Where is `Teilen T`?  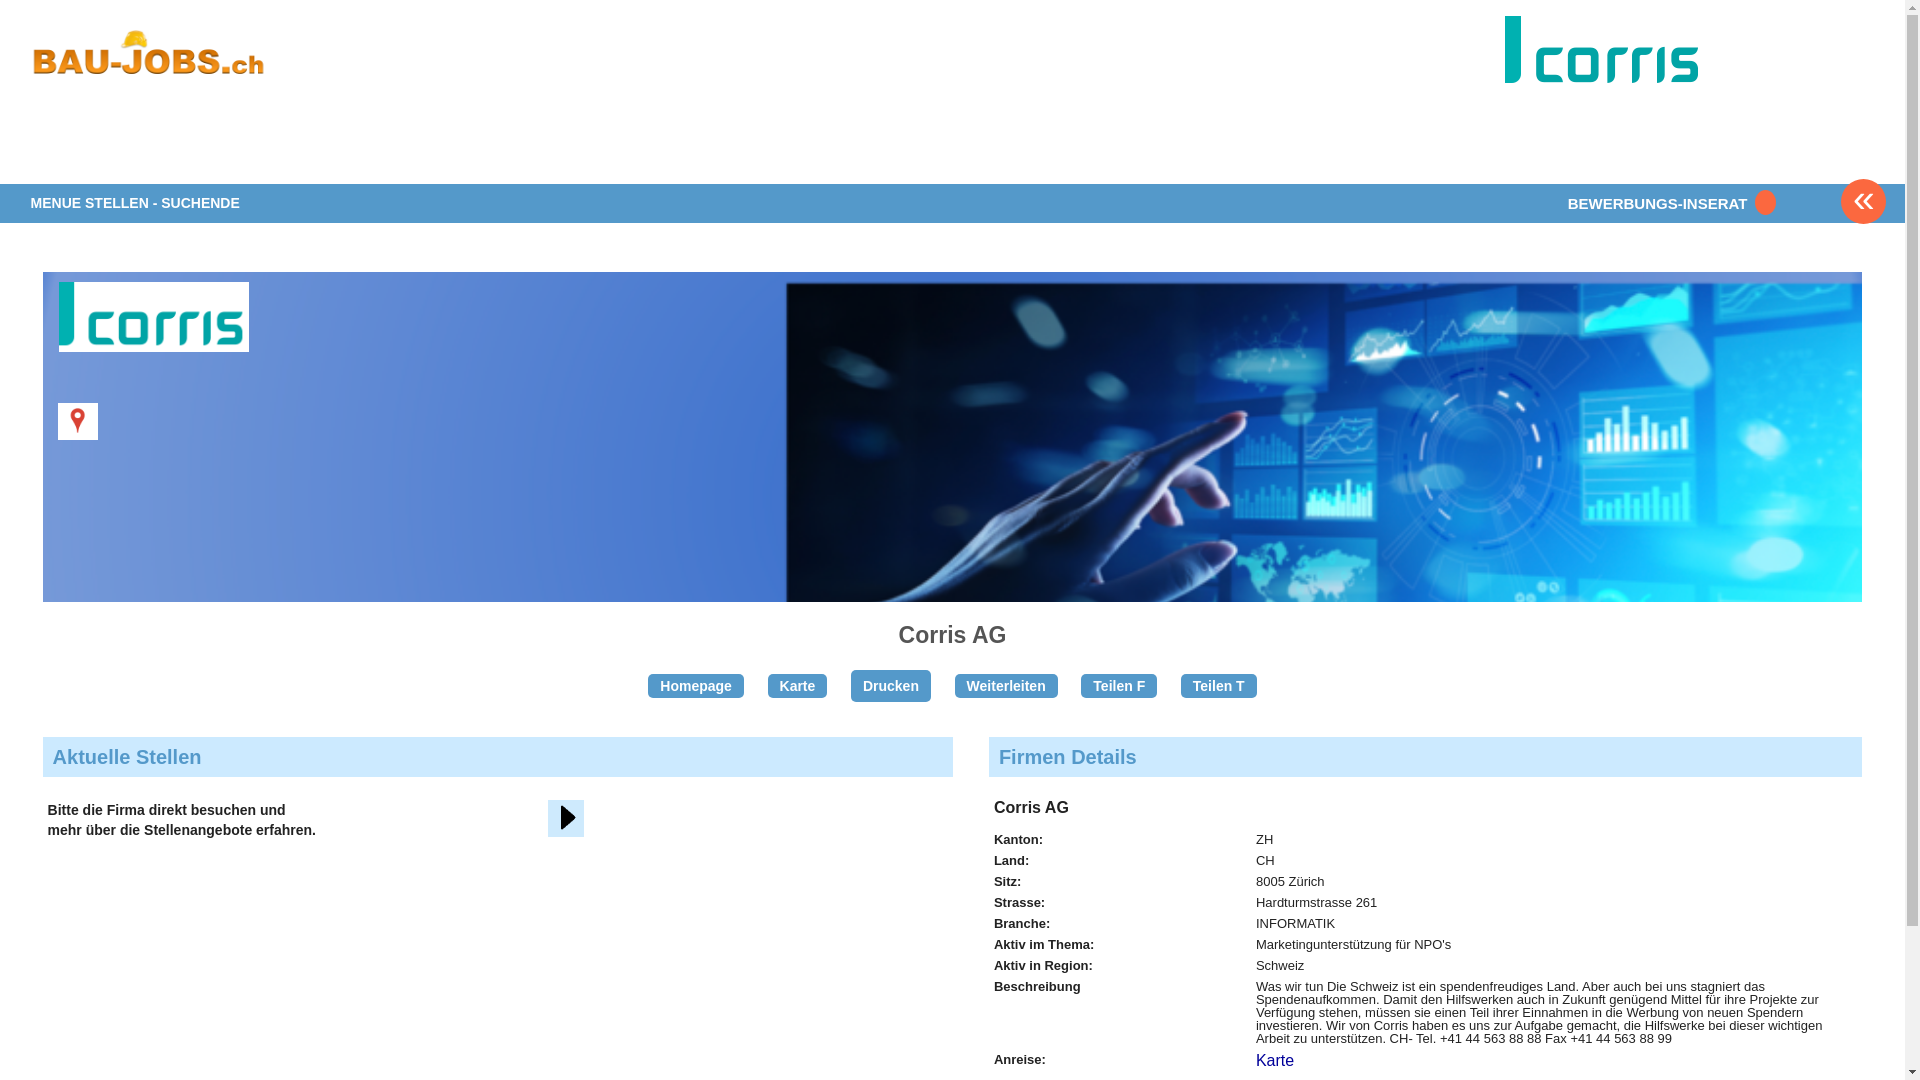 Teilen T is located at coordinates (1219, 686).